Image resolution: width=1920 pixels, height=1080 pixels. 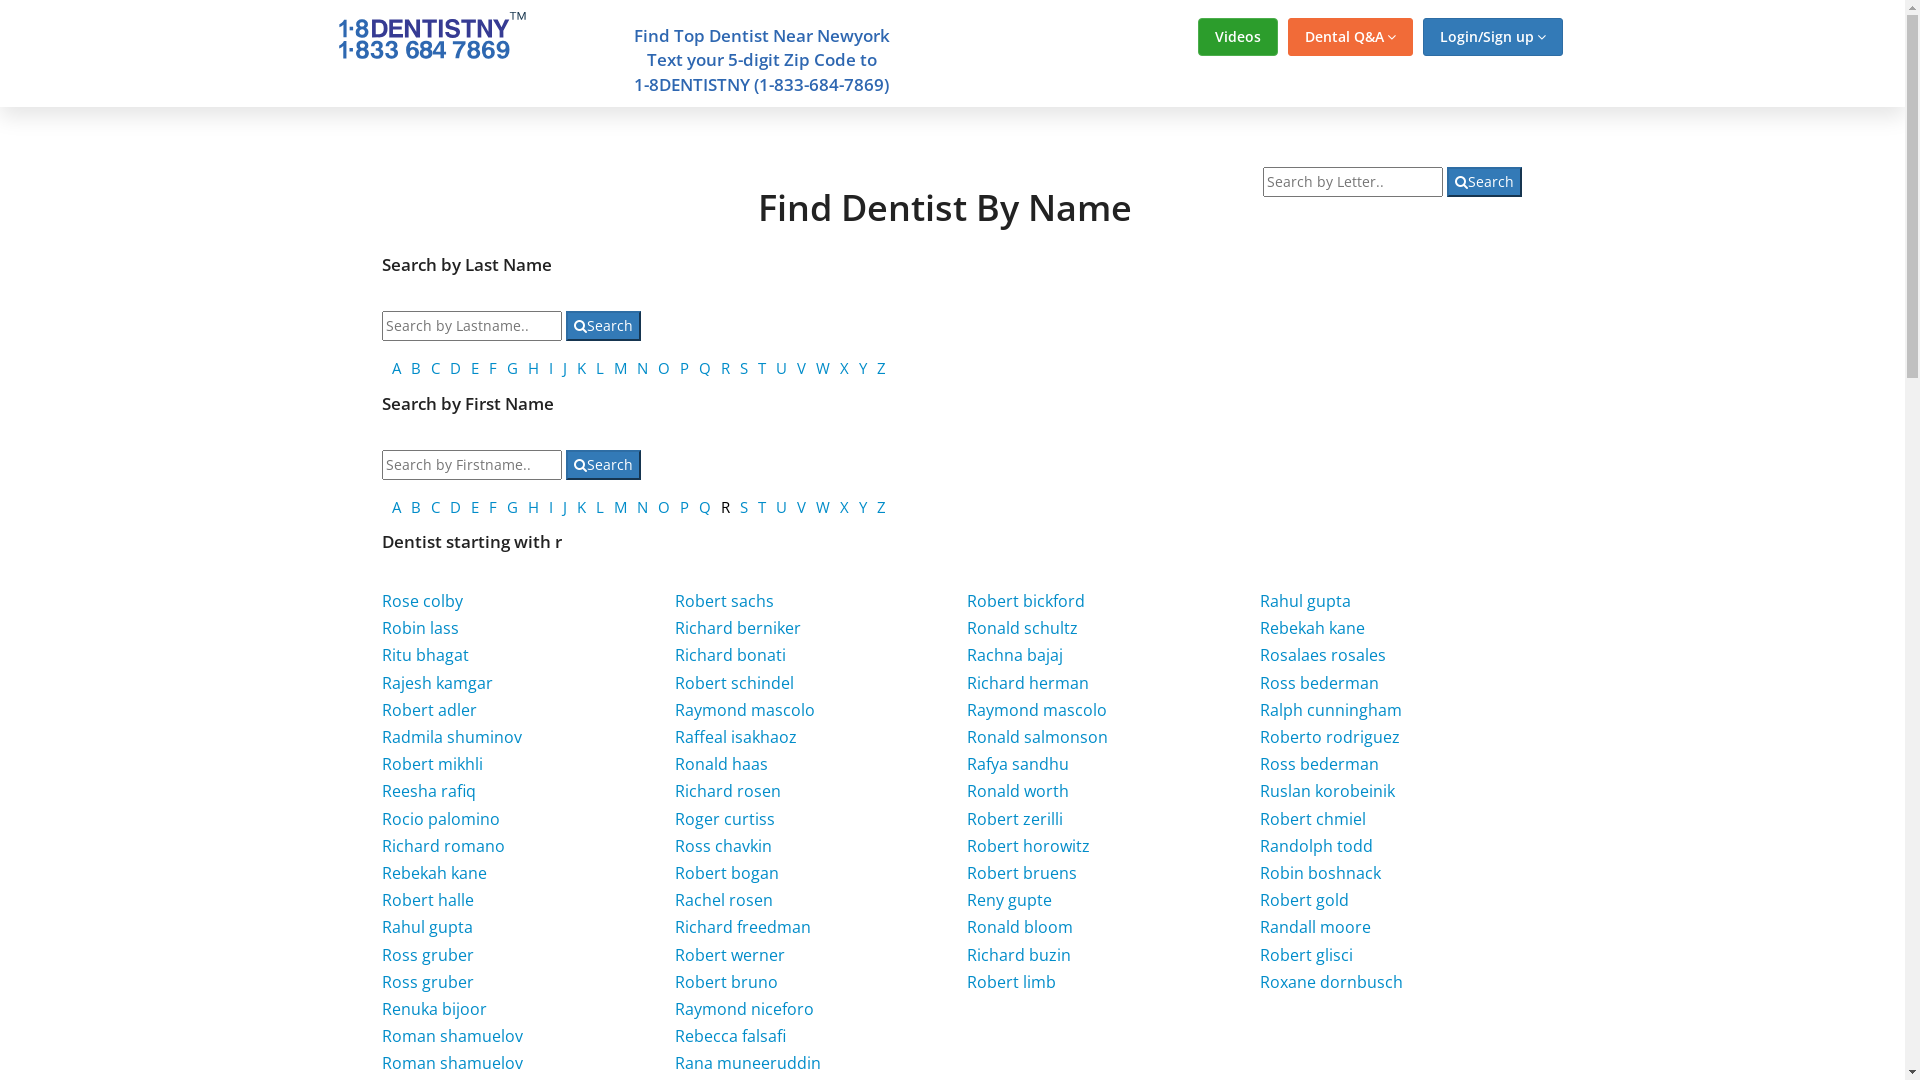 I want to click on L, so click(x=600, y=368).